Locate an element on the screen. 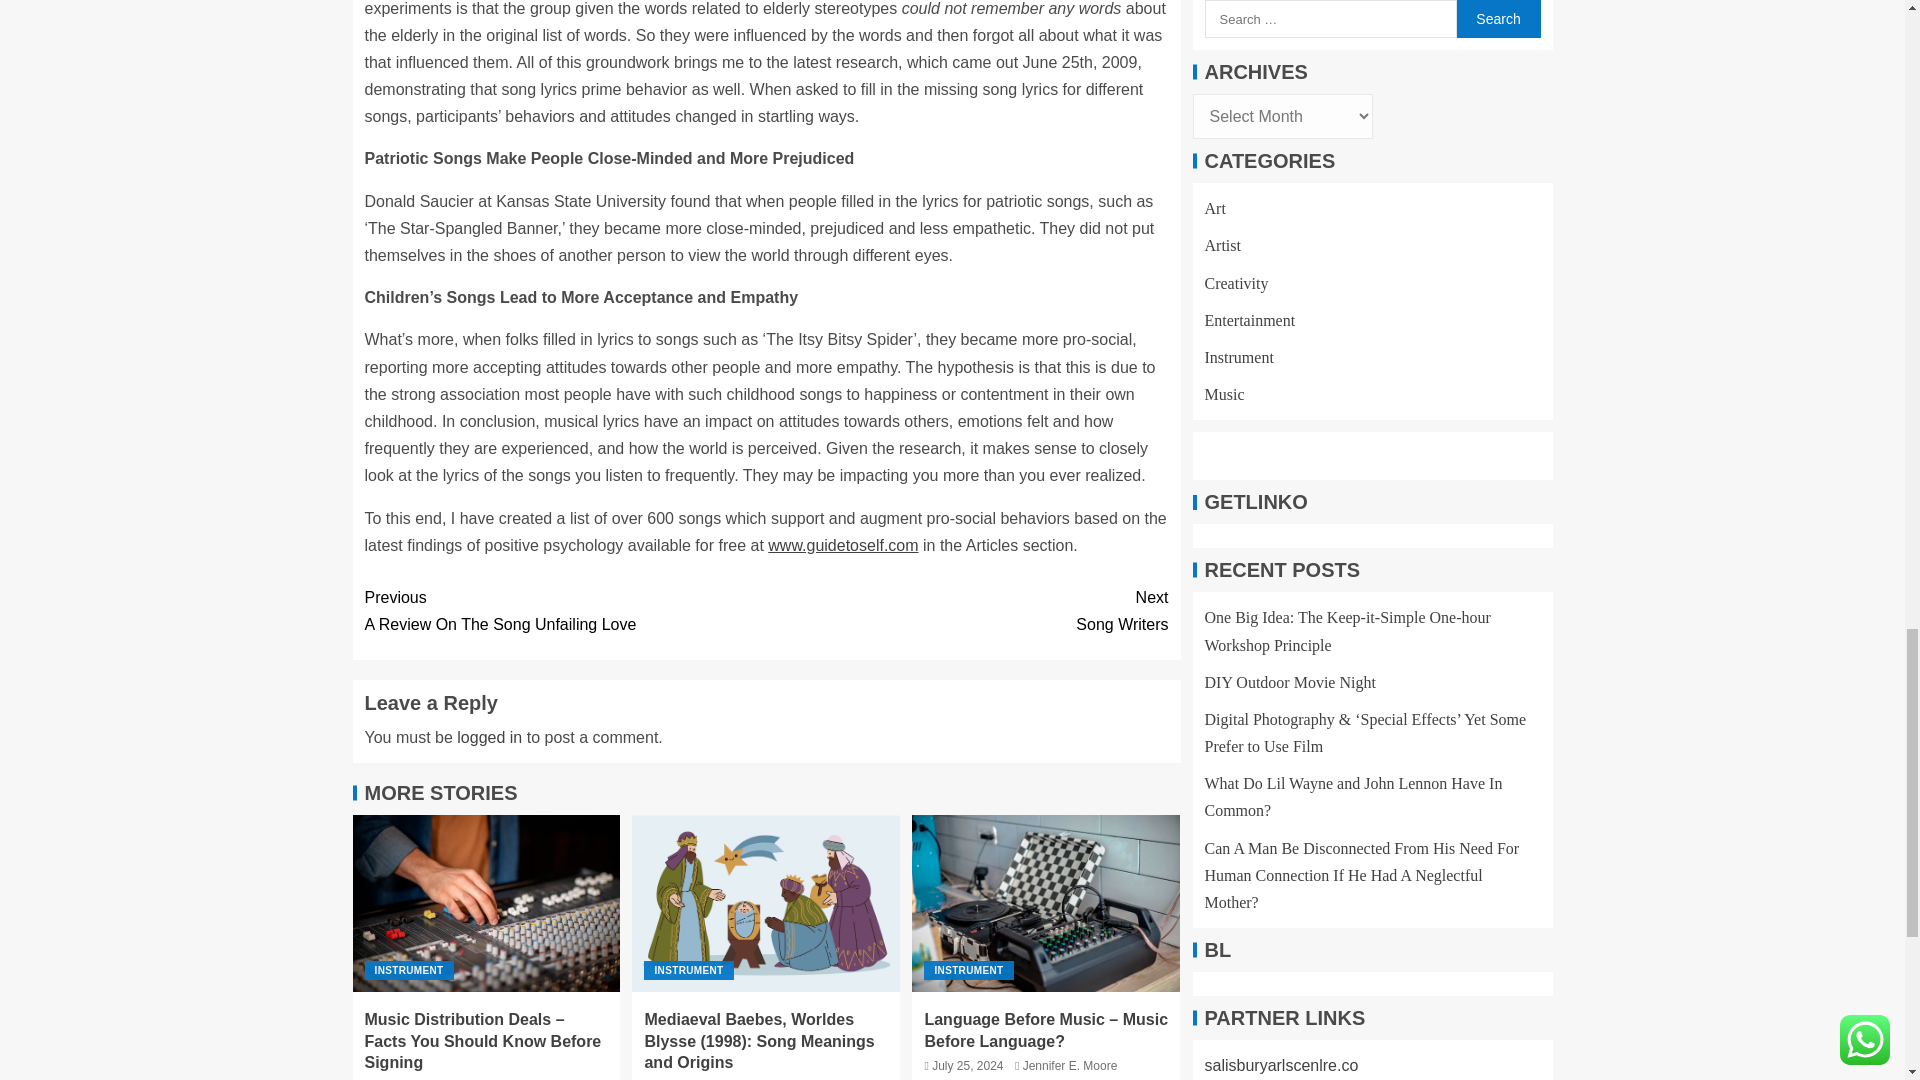  INSTRUMENT is located at coordinates (842, 545).